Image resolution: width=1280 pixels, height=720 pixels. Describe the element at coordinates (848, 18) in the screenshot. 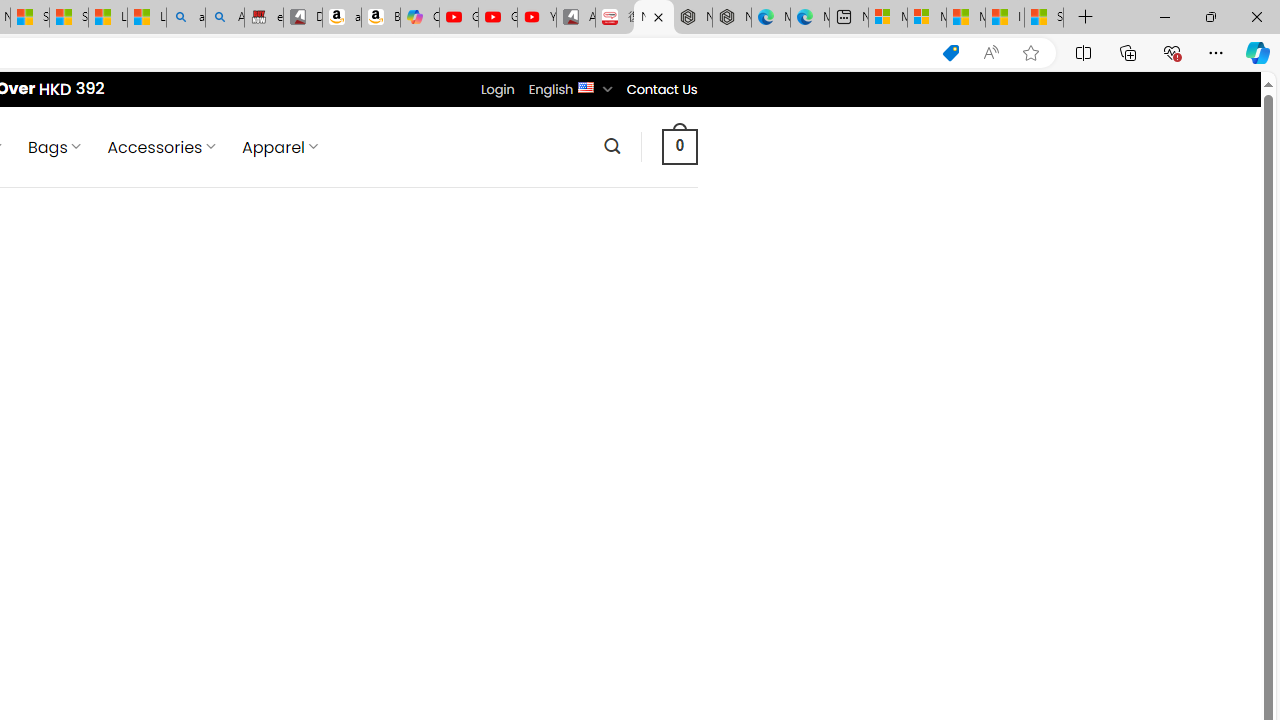

I see `New tab` at that location.